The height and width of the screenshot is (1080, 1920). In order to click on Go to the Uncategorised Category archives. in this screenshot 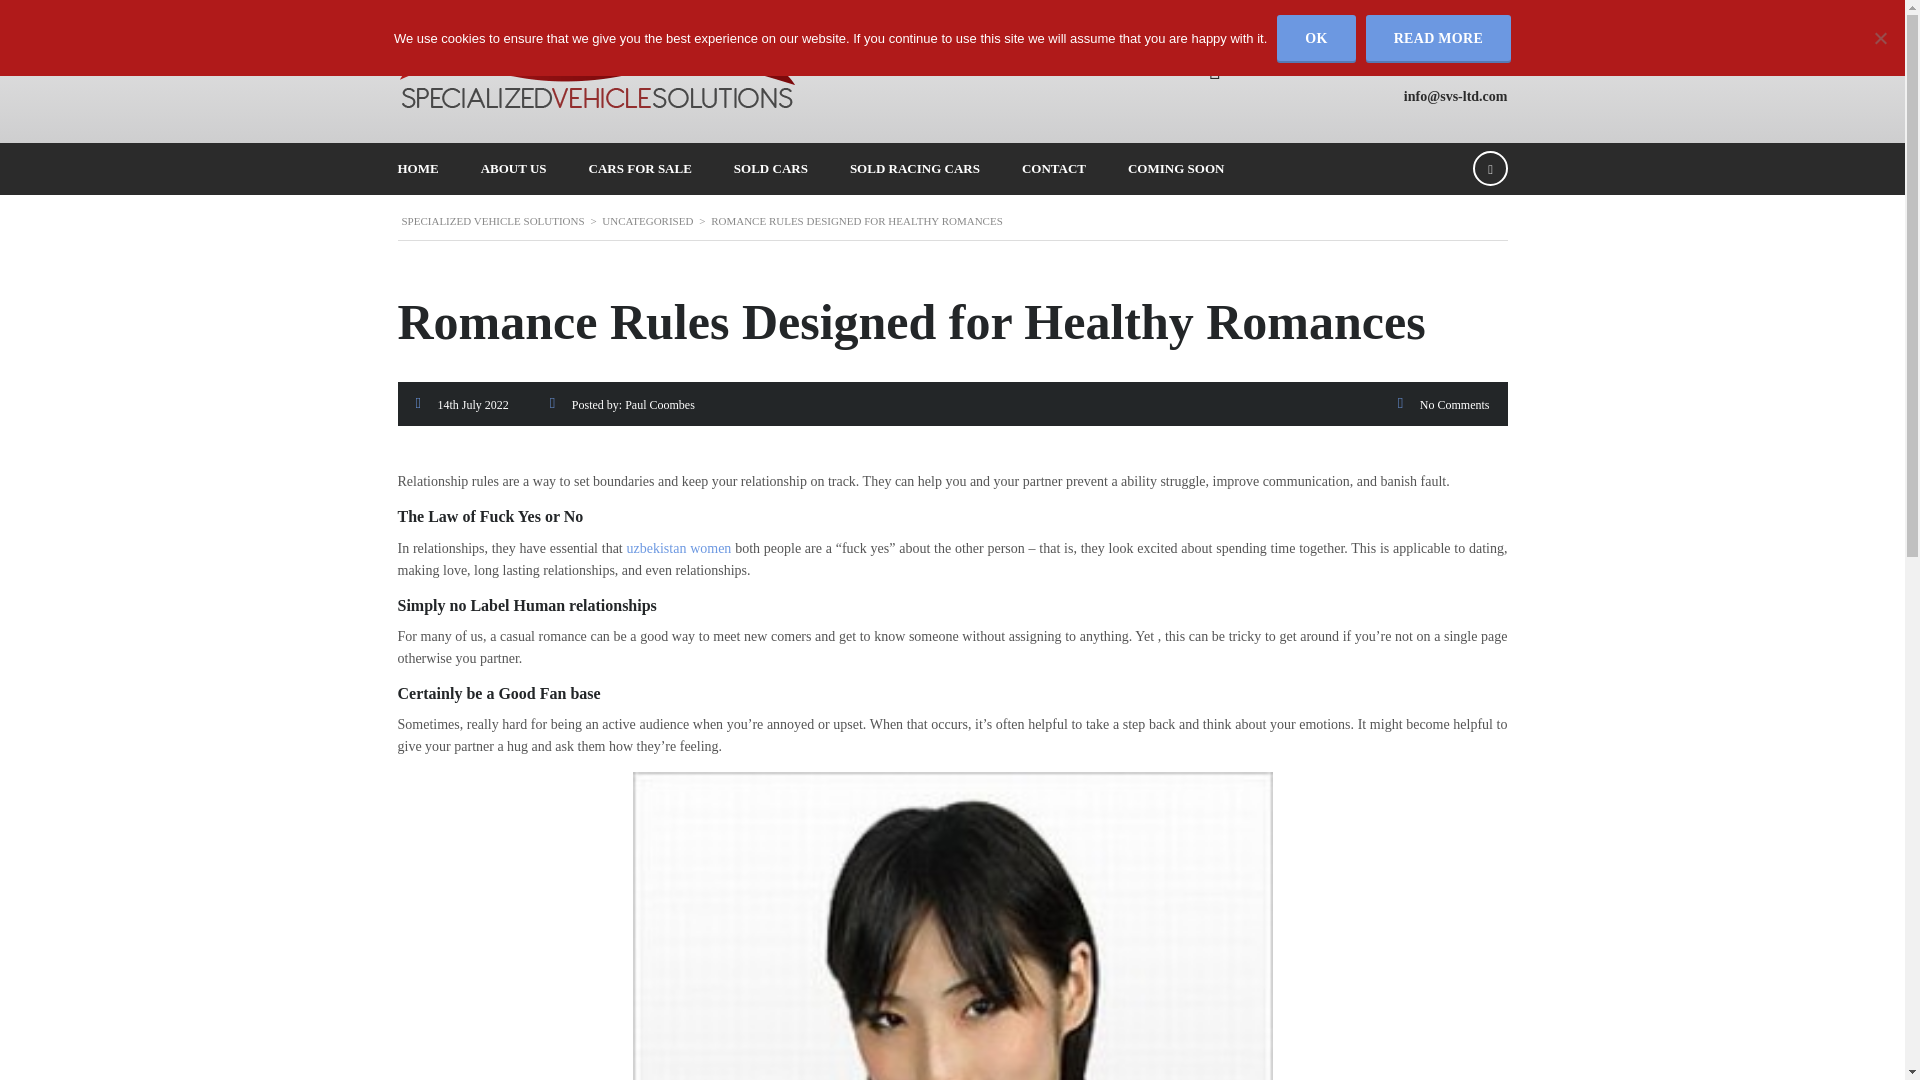, I will do `click(648, 220)`.